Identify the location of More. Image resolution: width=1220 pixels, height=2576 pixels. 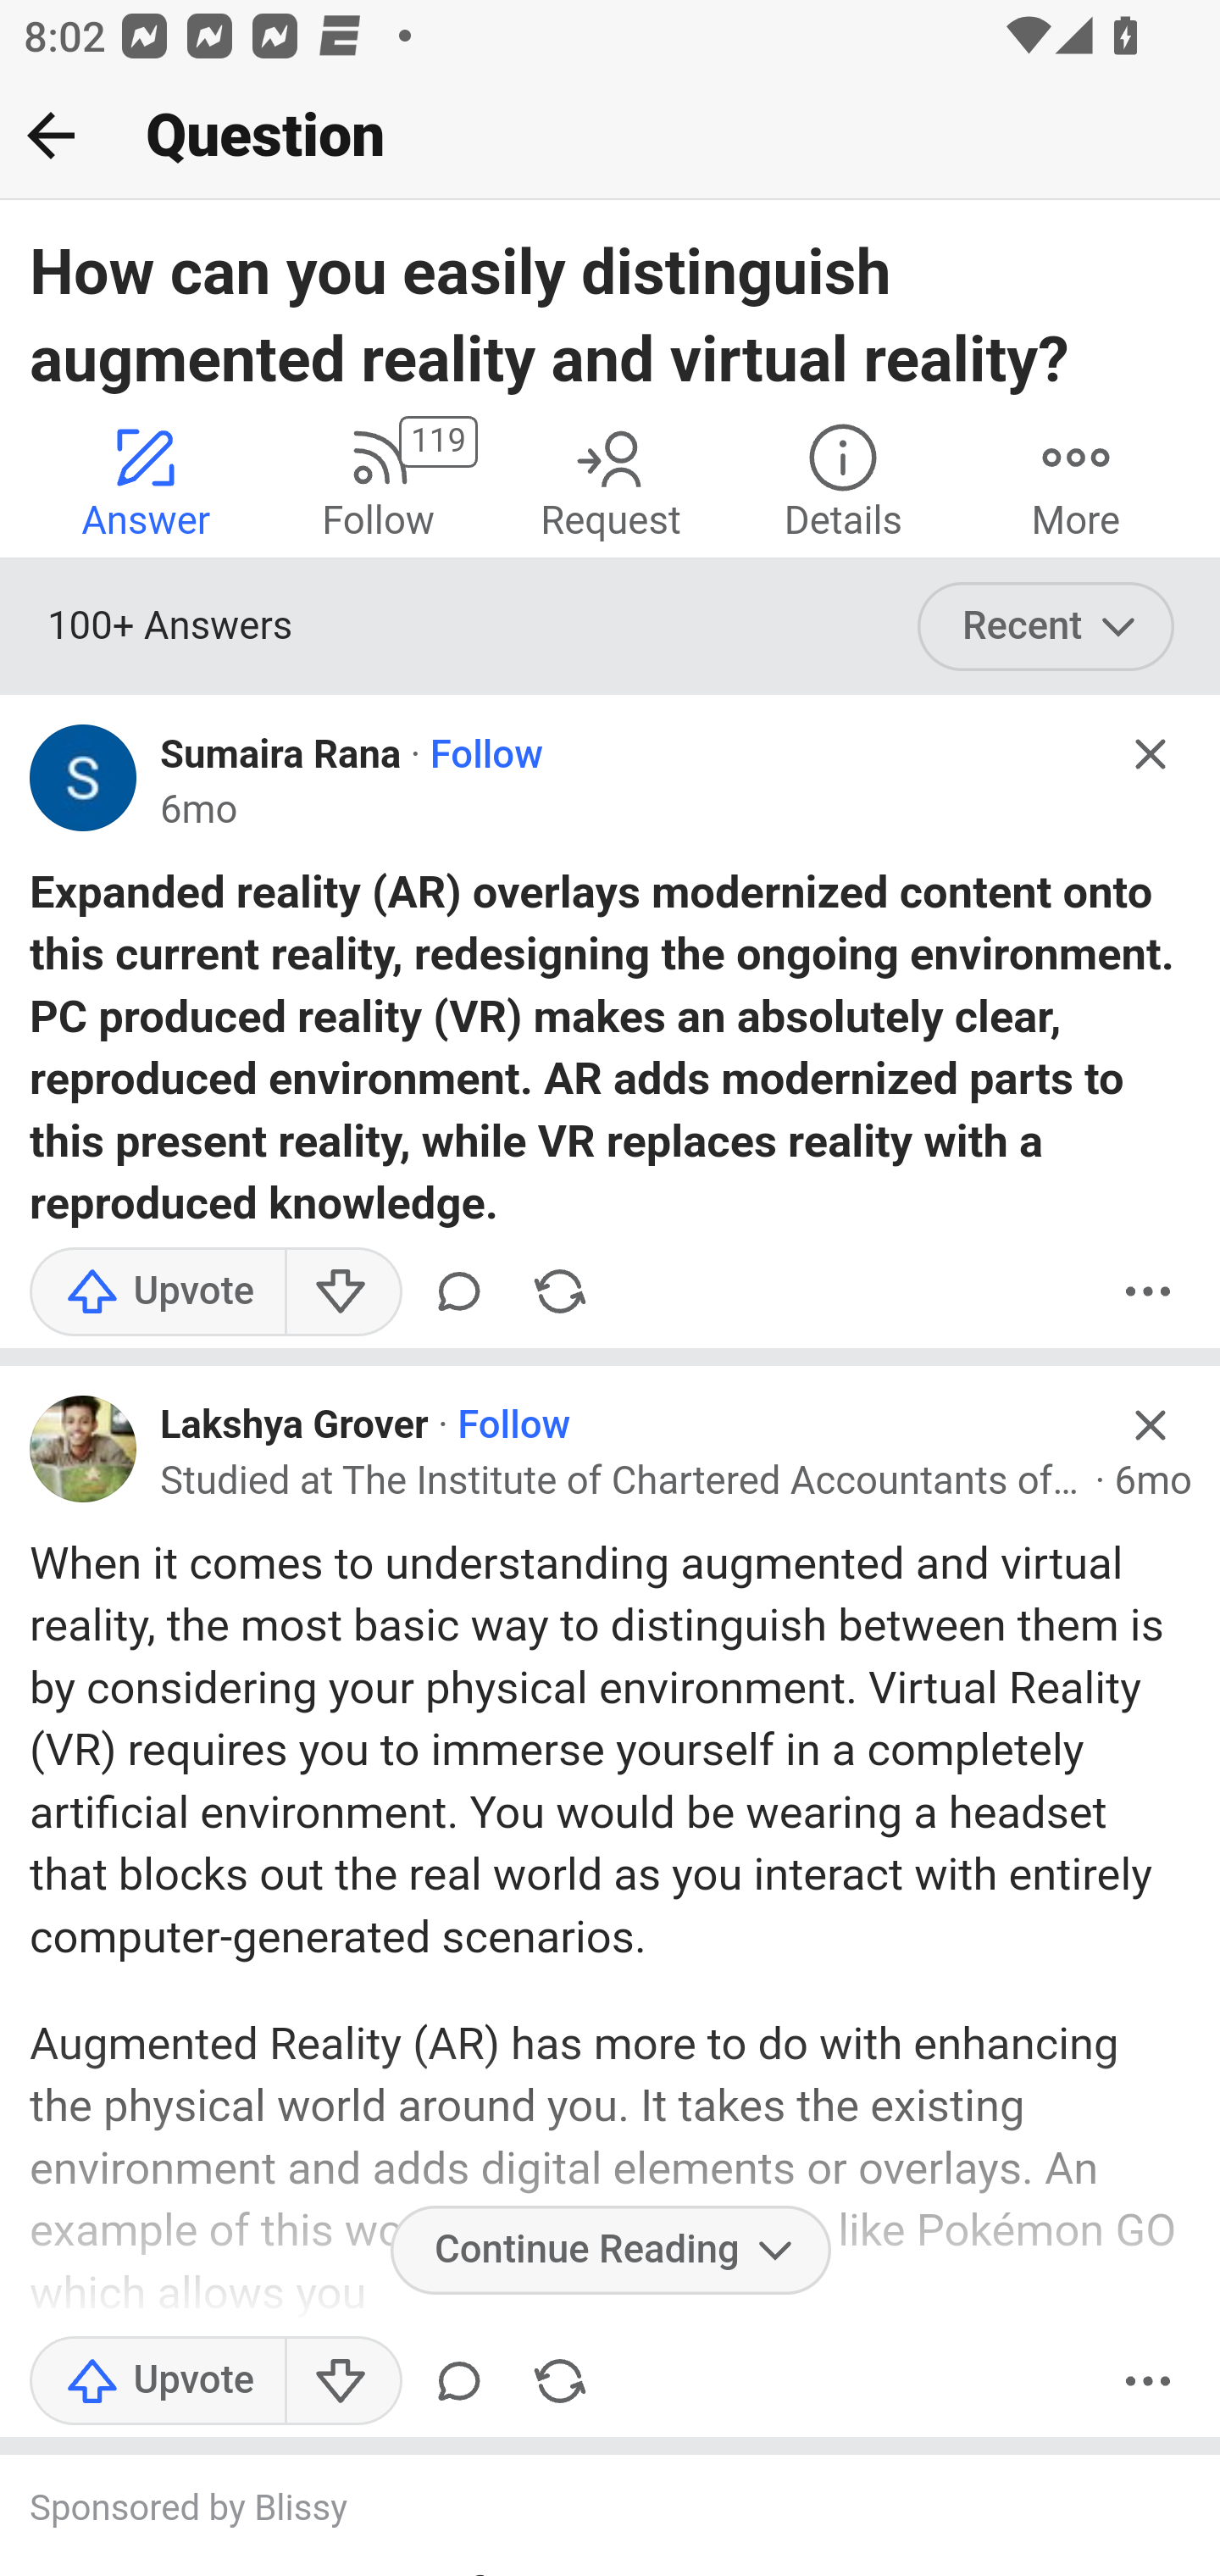
(1148, 1291).